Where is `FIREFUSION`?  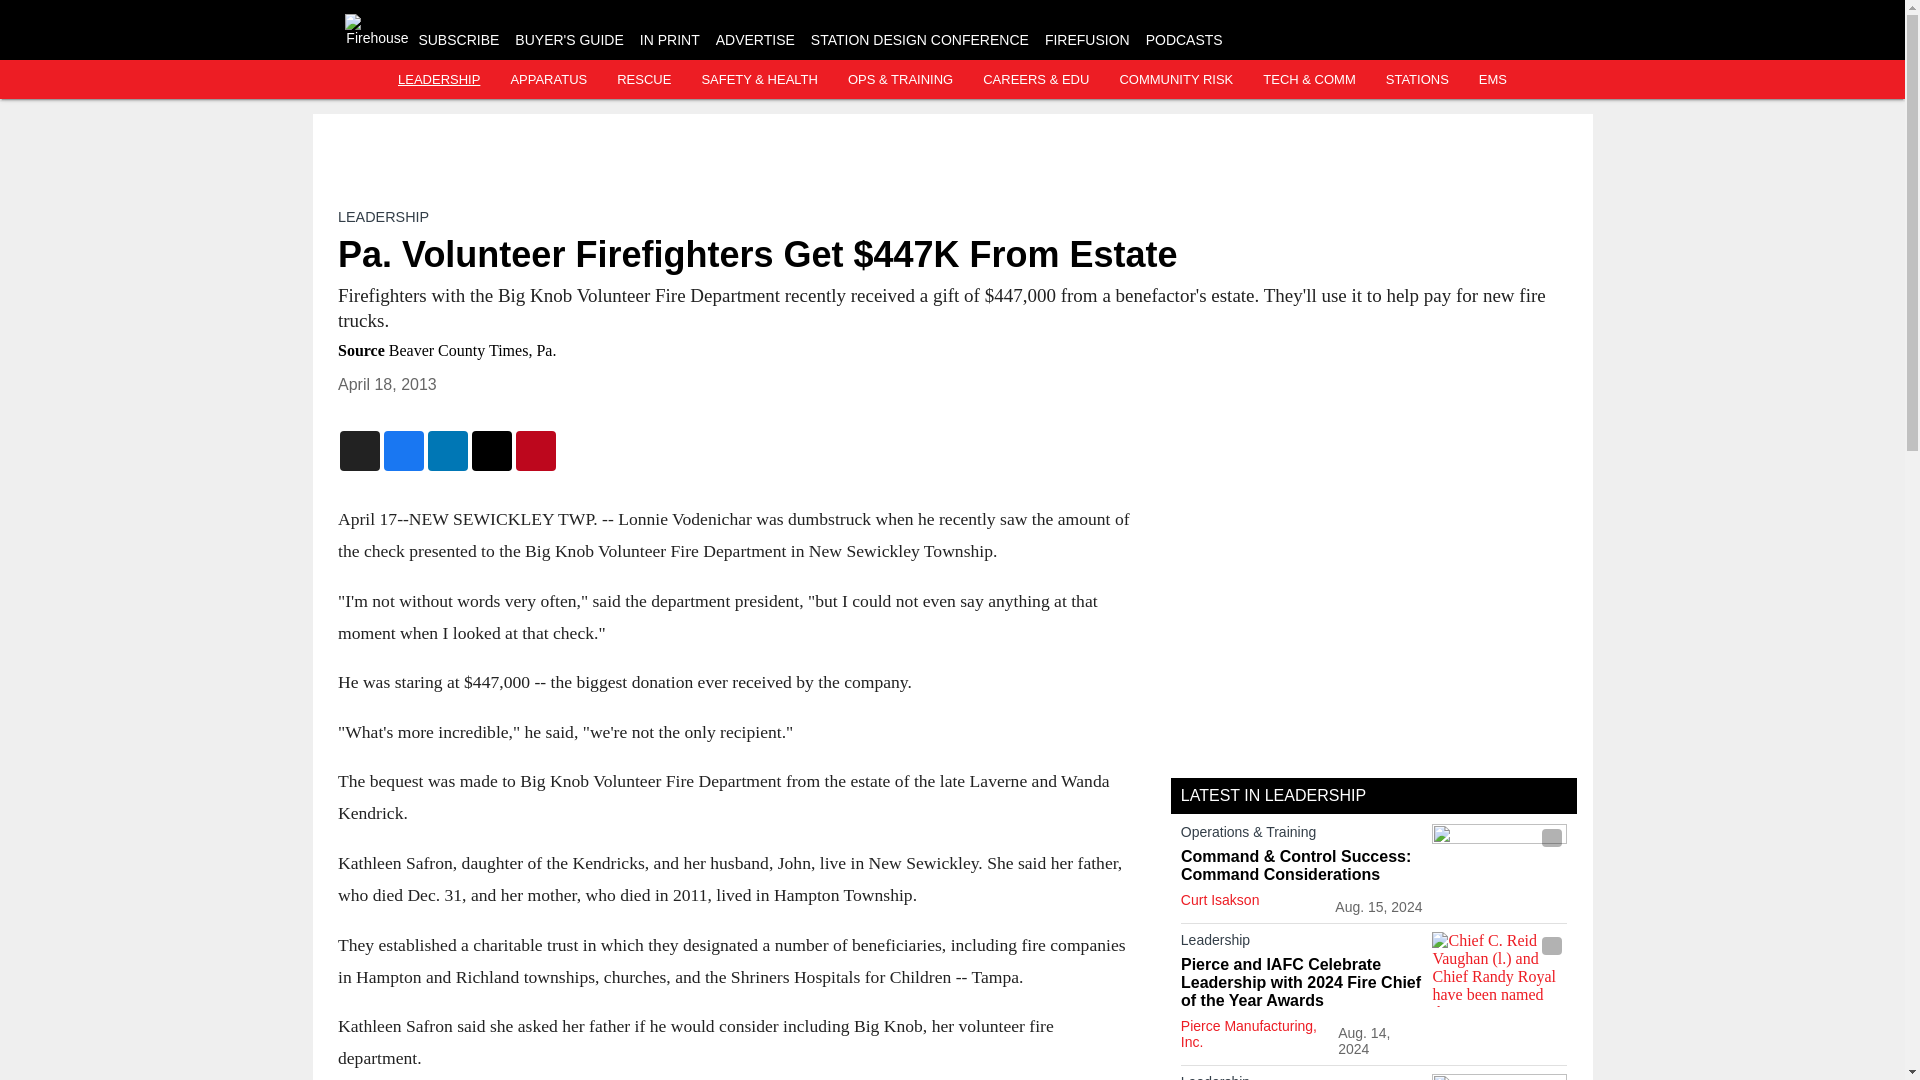 FIREFUSION is located at coordinates (1087, 40).